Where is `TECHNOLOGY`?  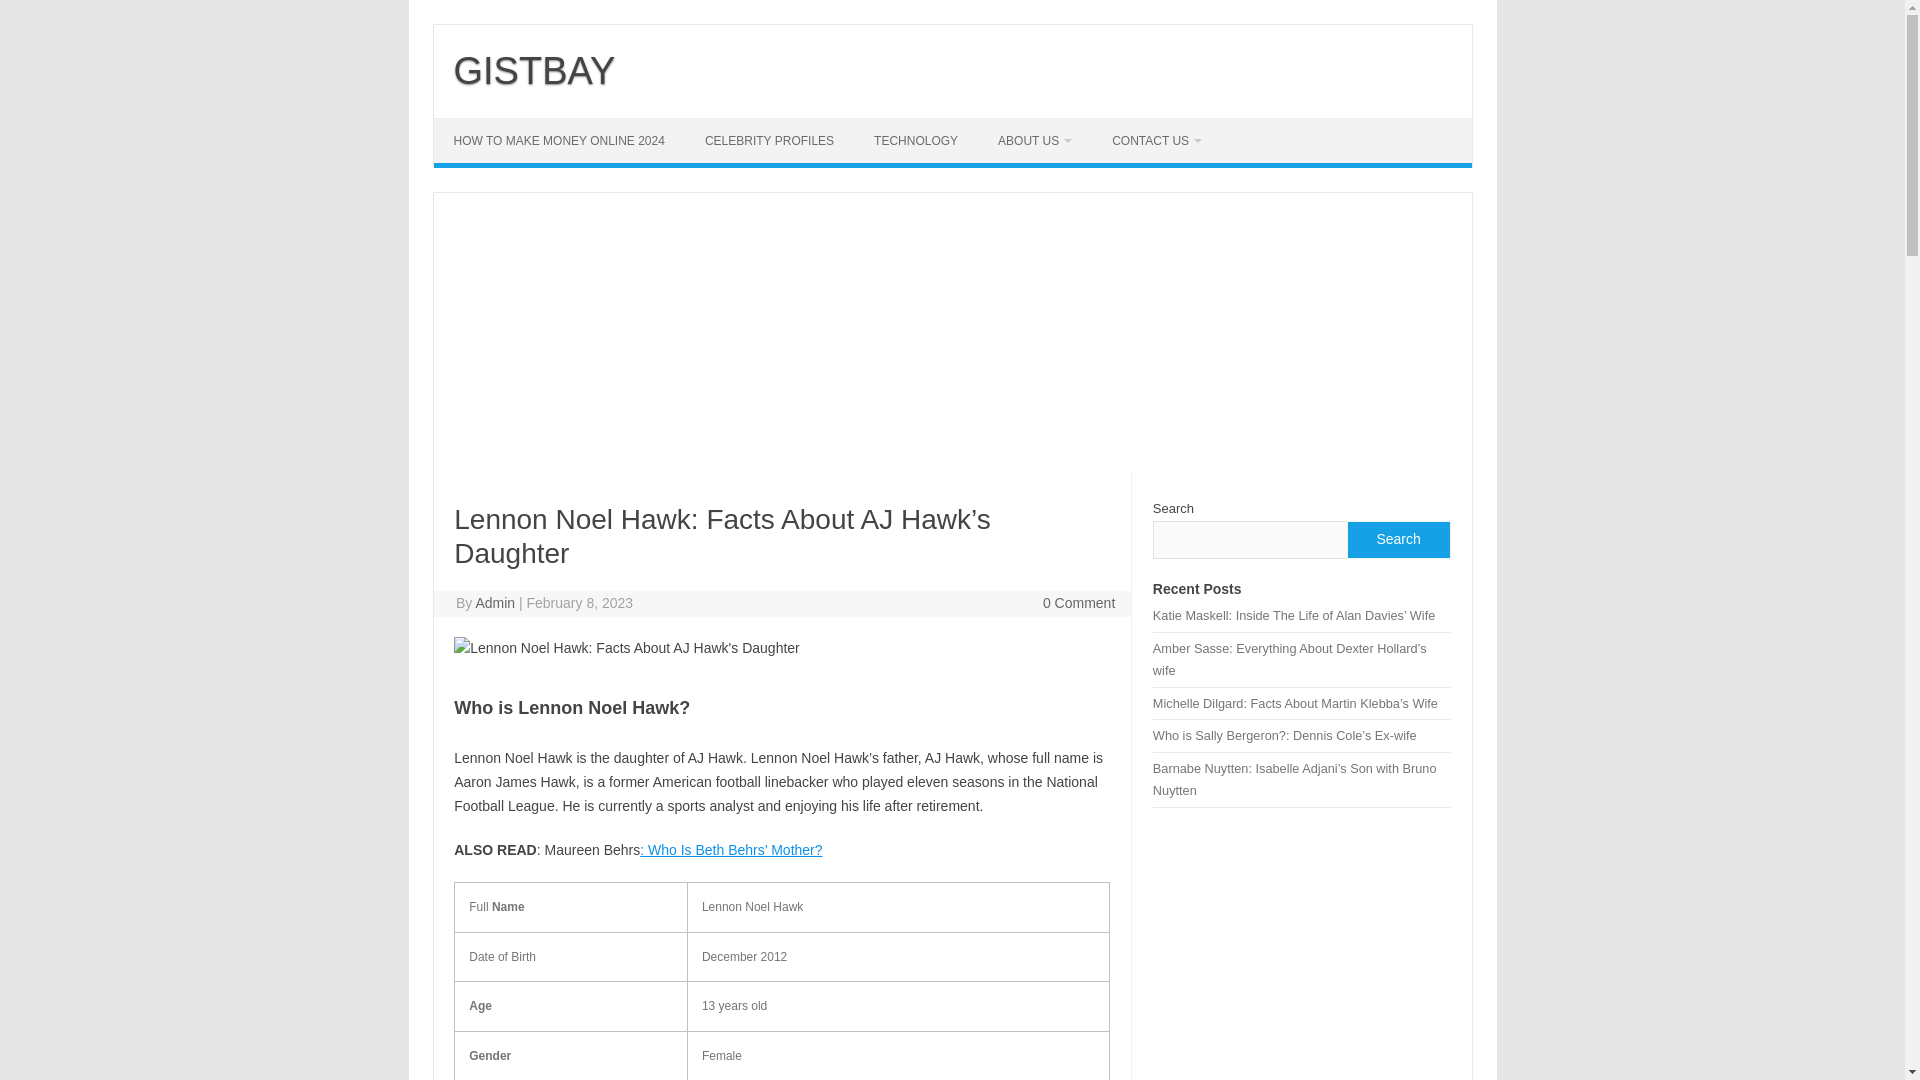 TECHNOLOGY is located at coordinates (916, 140).